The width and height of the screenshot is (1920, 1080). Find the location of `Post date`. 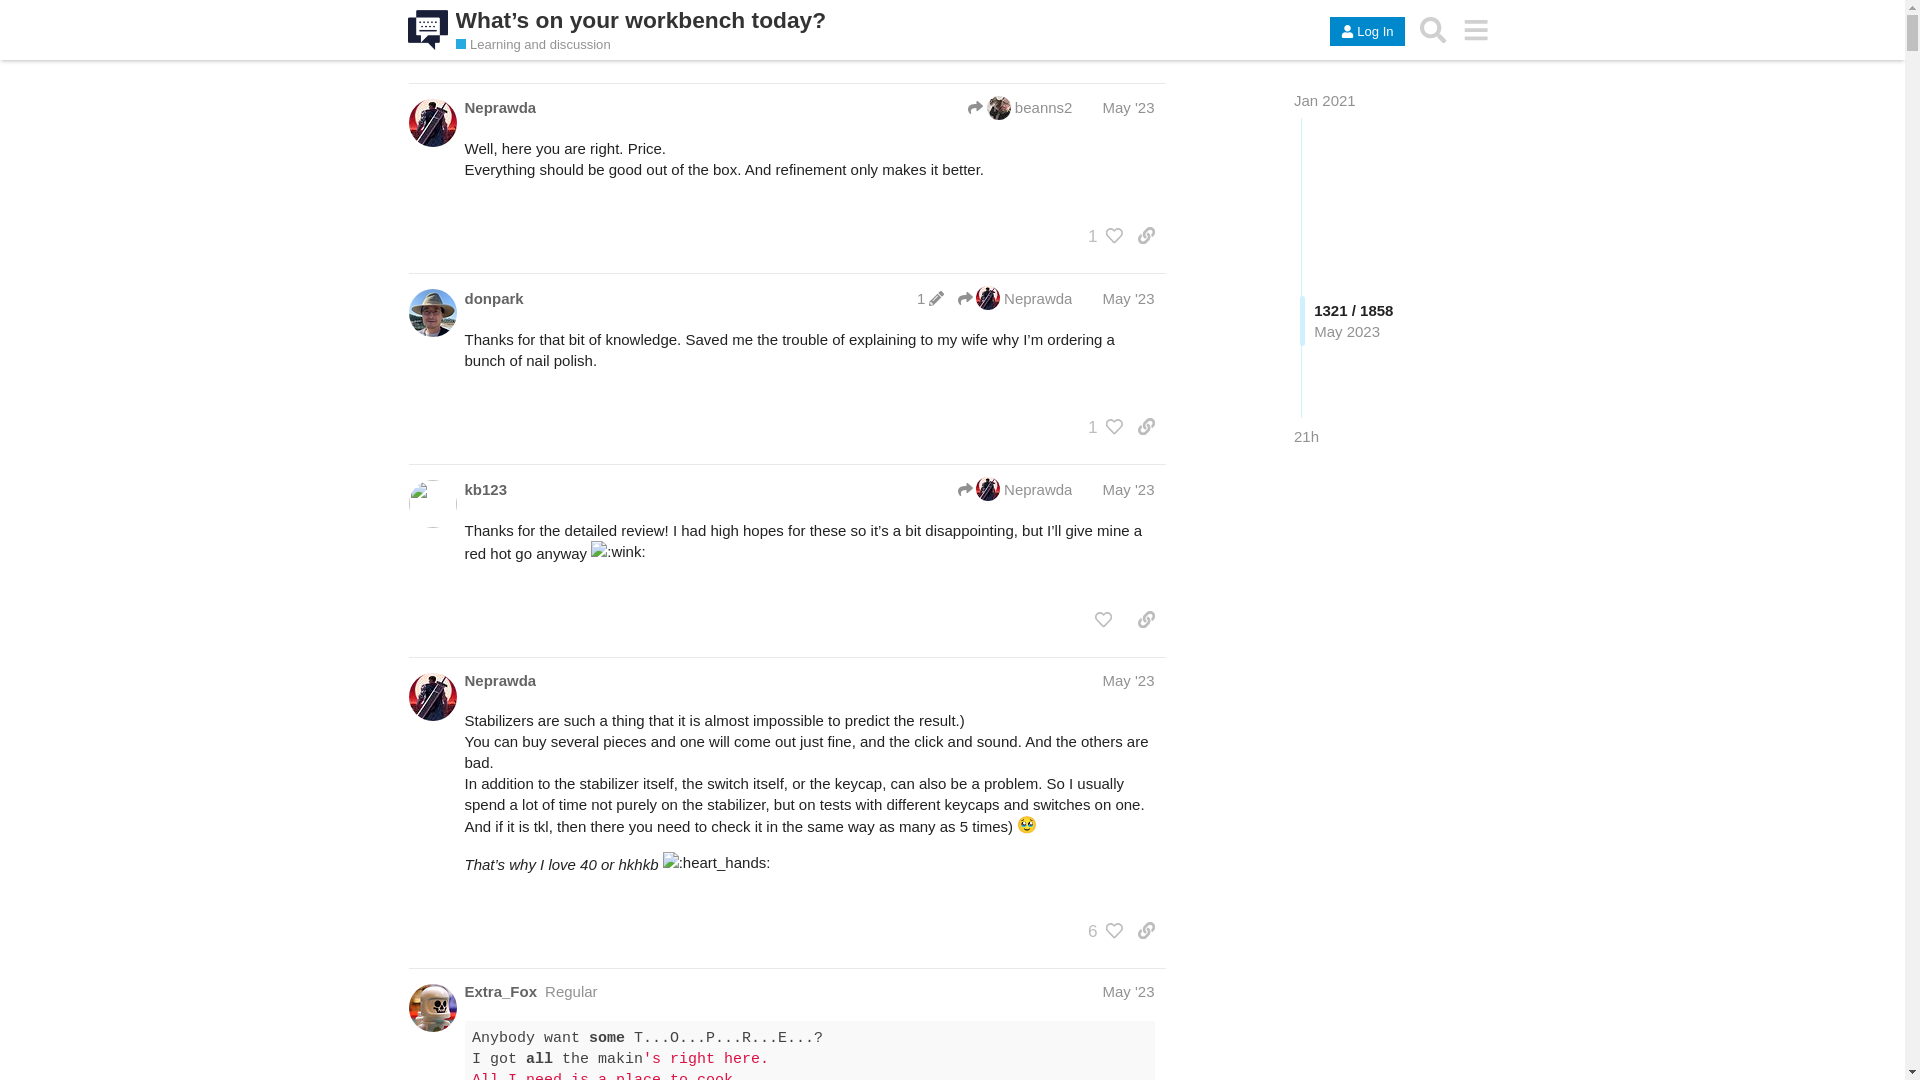

Post date is located at coordinates (1128, 298).